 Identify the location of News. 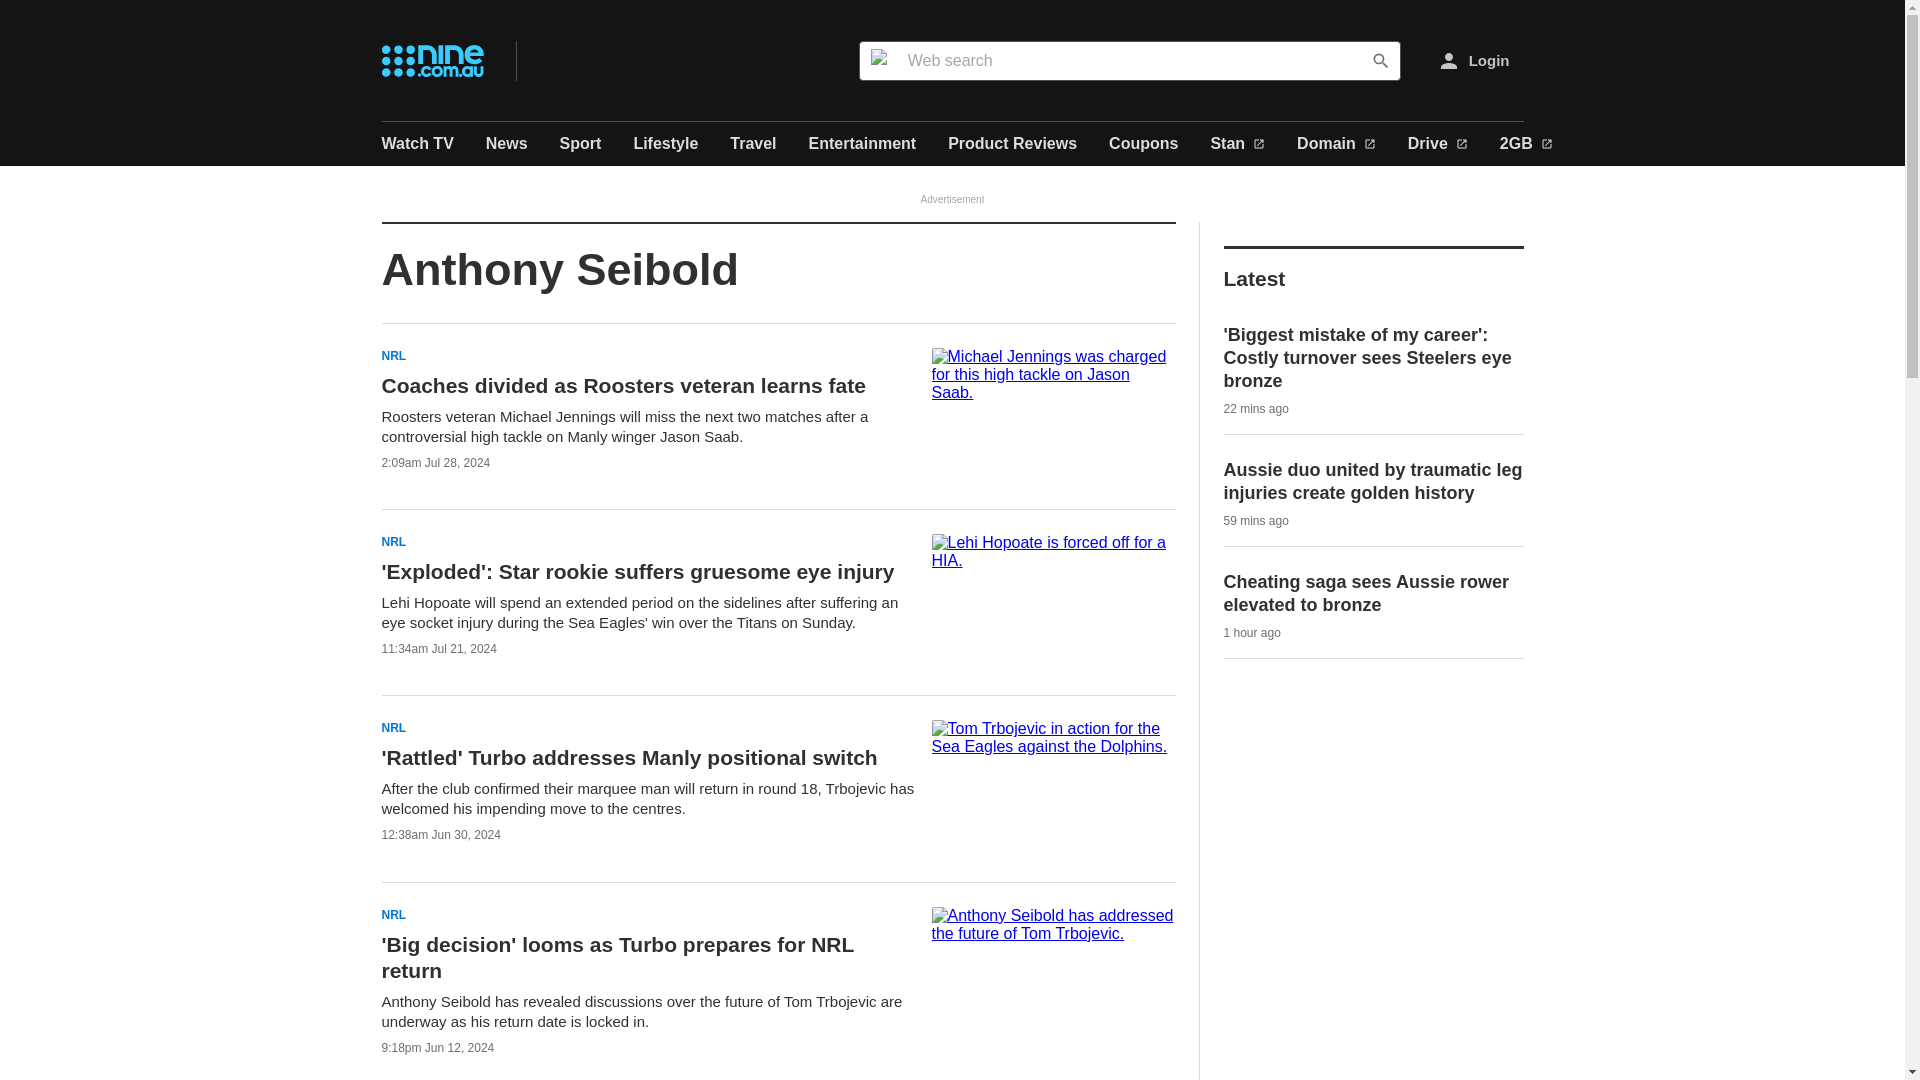
(506, 144).